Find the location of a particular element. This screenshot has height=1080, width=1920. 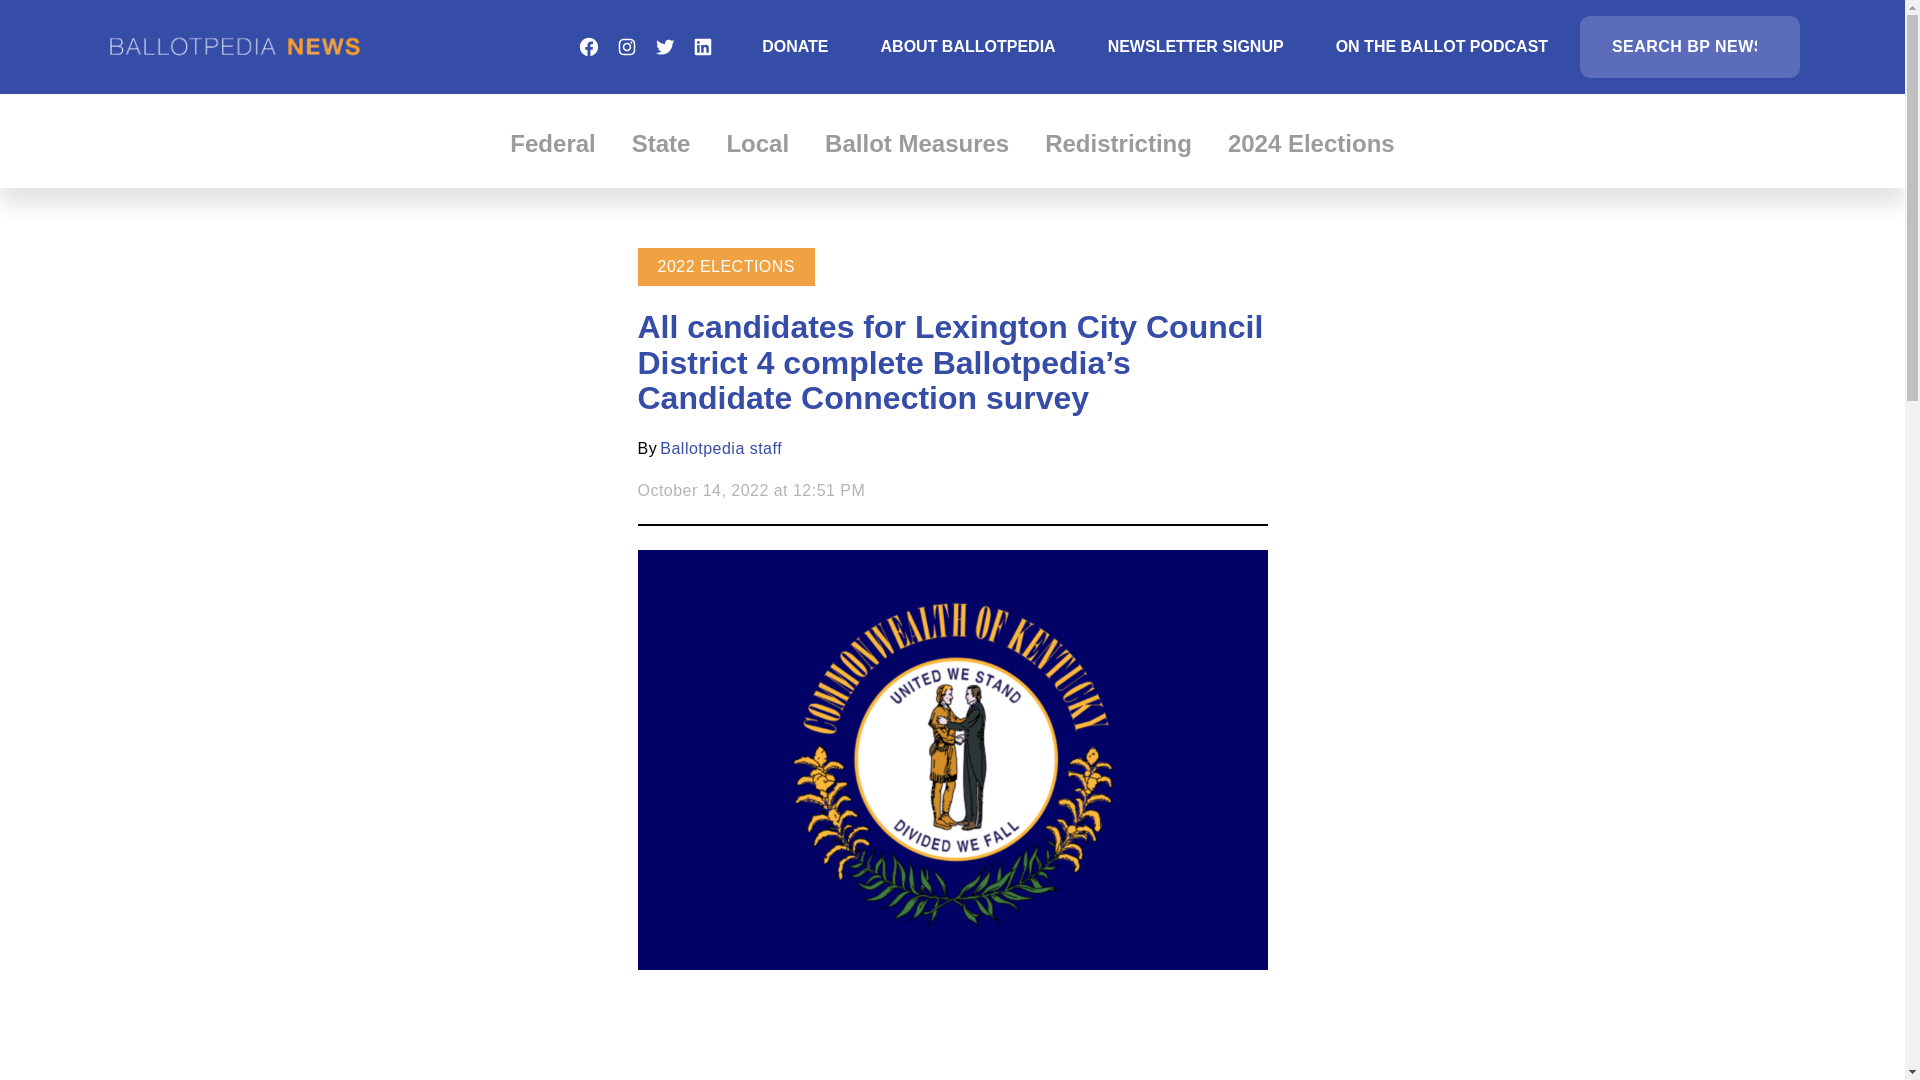

State is located at coordinates (661, 143).